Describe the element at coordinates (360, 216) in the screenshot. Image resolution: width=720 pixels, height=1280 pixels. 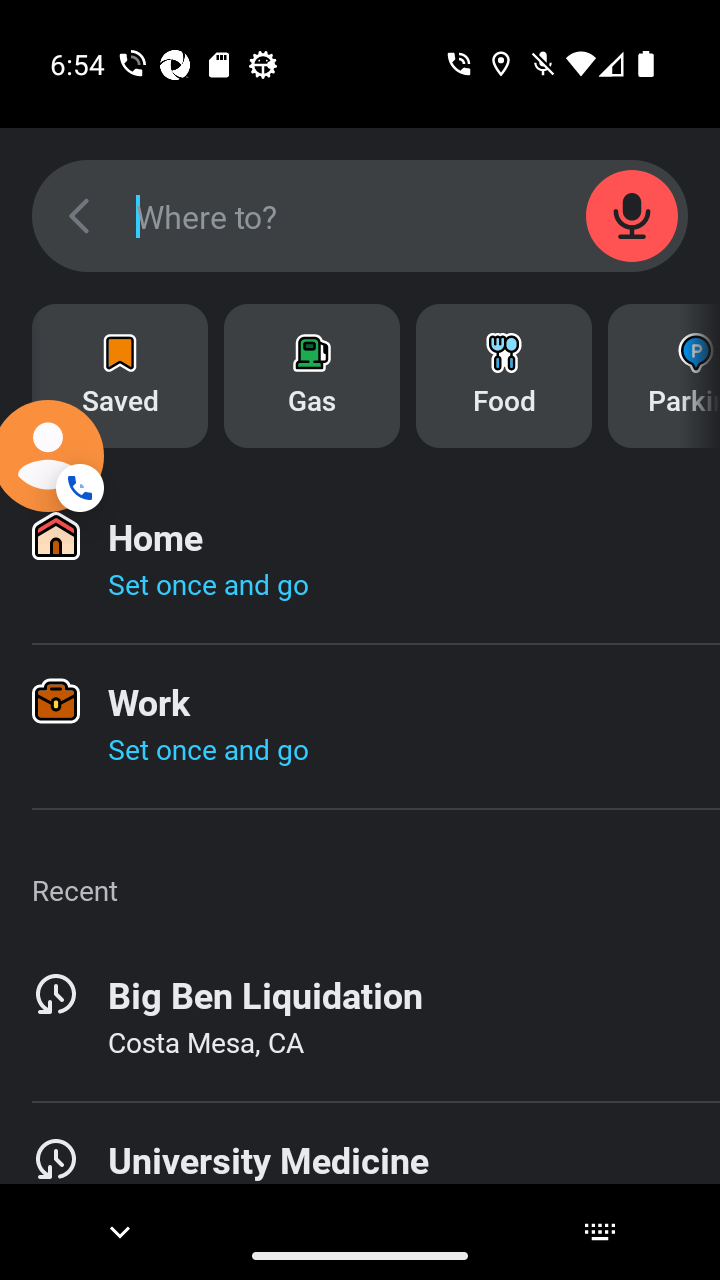
I see `SEARCH_SCREEN_SEARCH_FIELD Where to?` at that location.